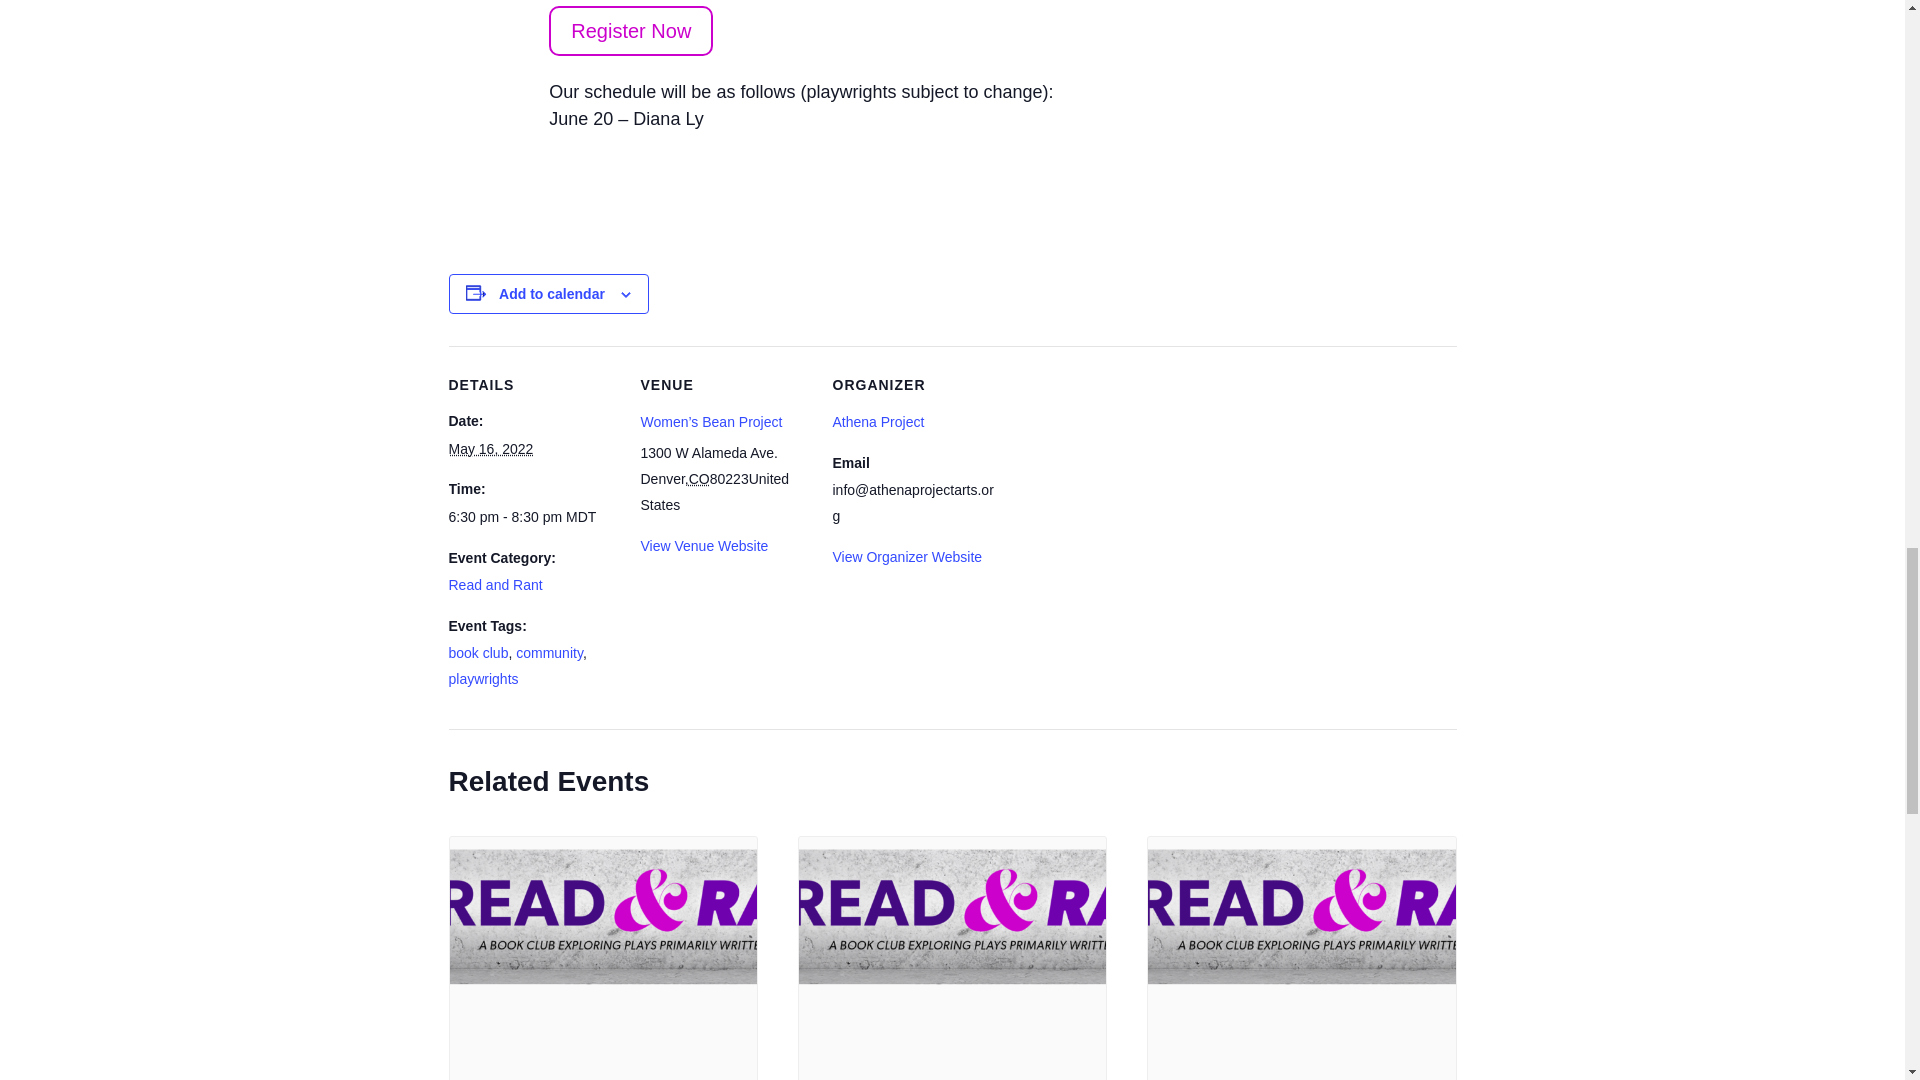  What do you see at coordinates (532, 518) in the screenshot?
I see `2022-05-16` at bounding box center [532, 518].